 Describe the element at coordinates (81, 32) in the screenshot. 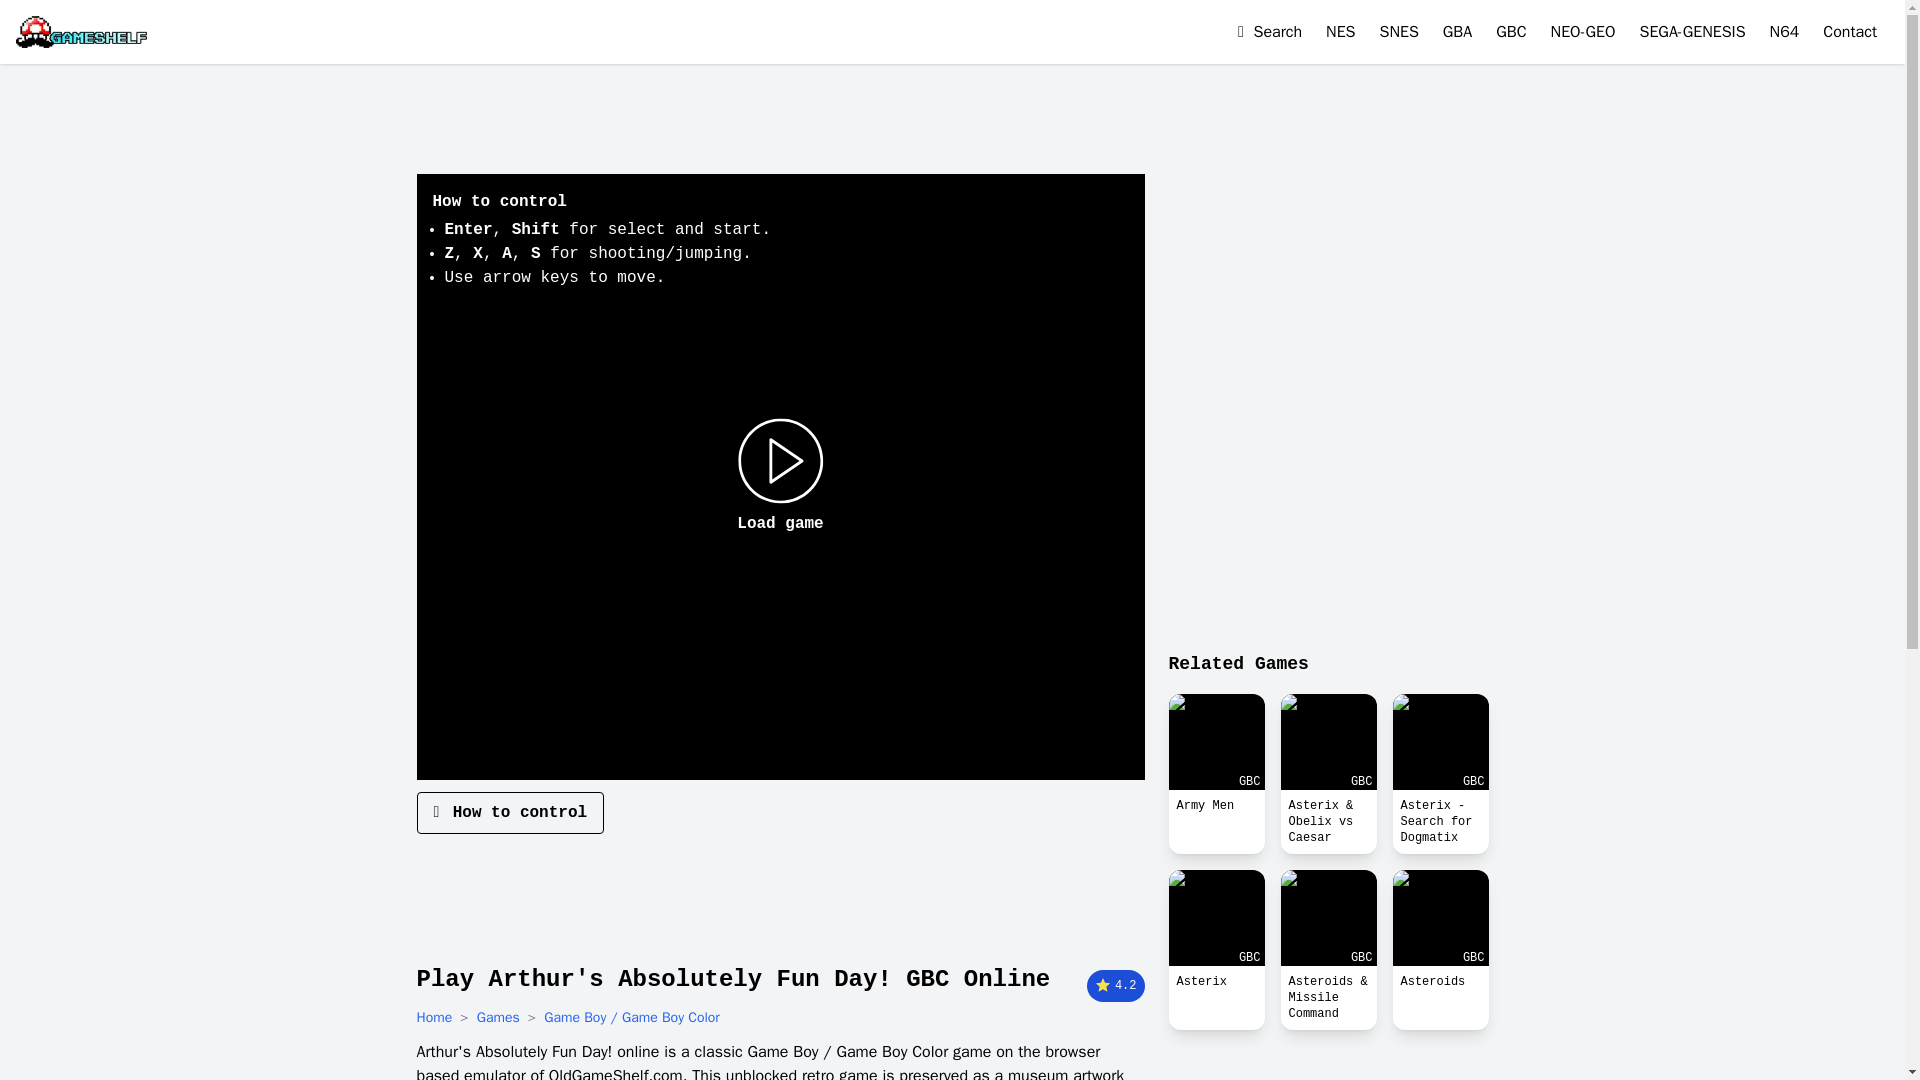

I see `Homepage` at that location.